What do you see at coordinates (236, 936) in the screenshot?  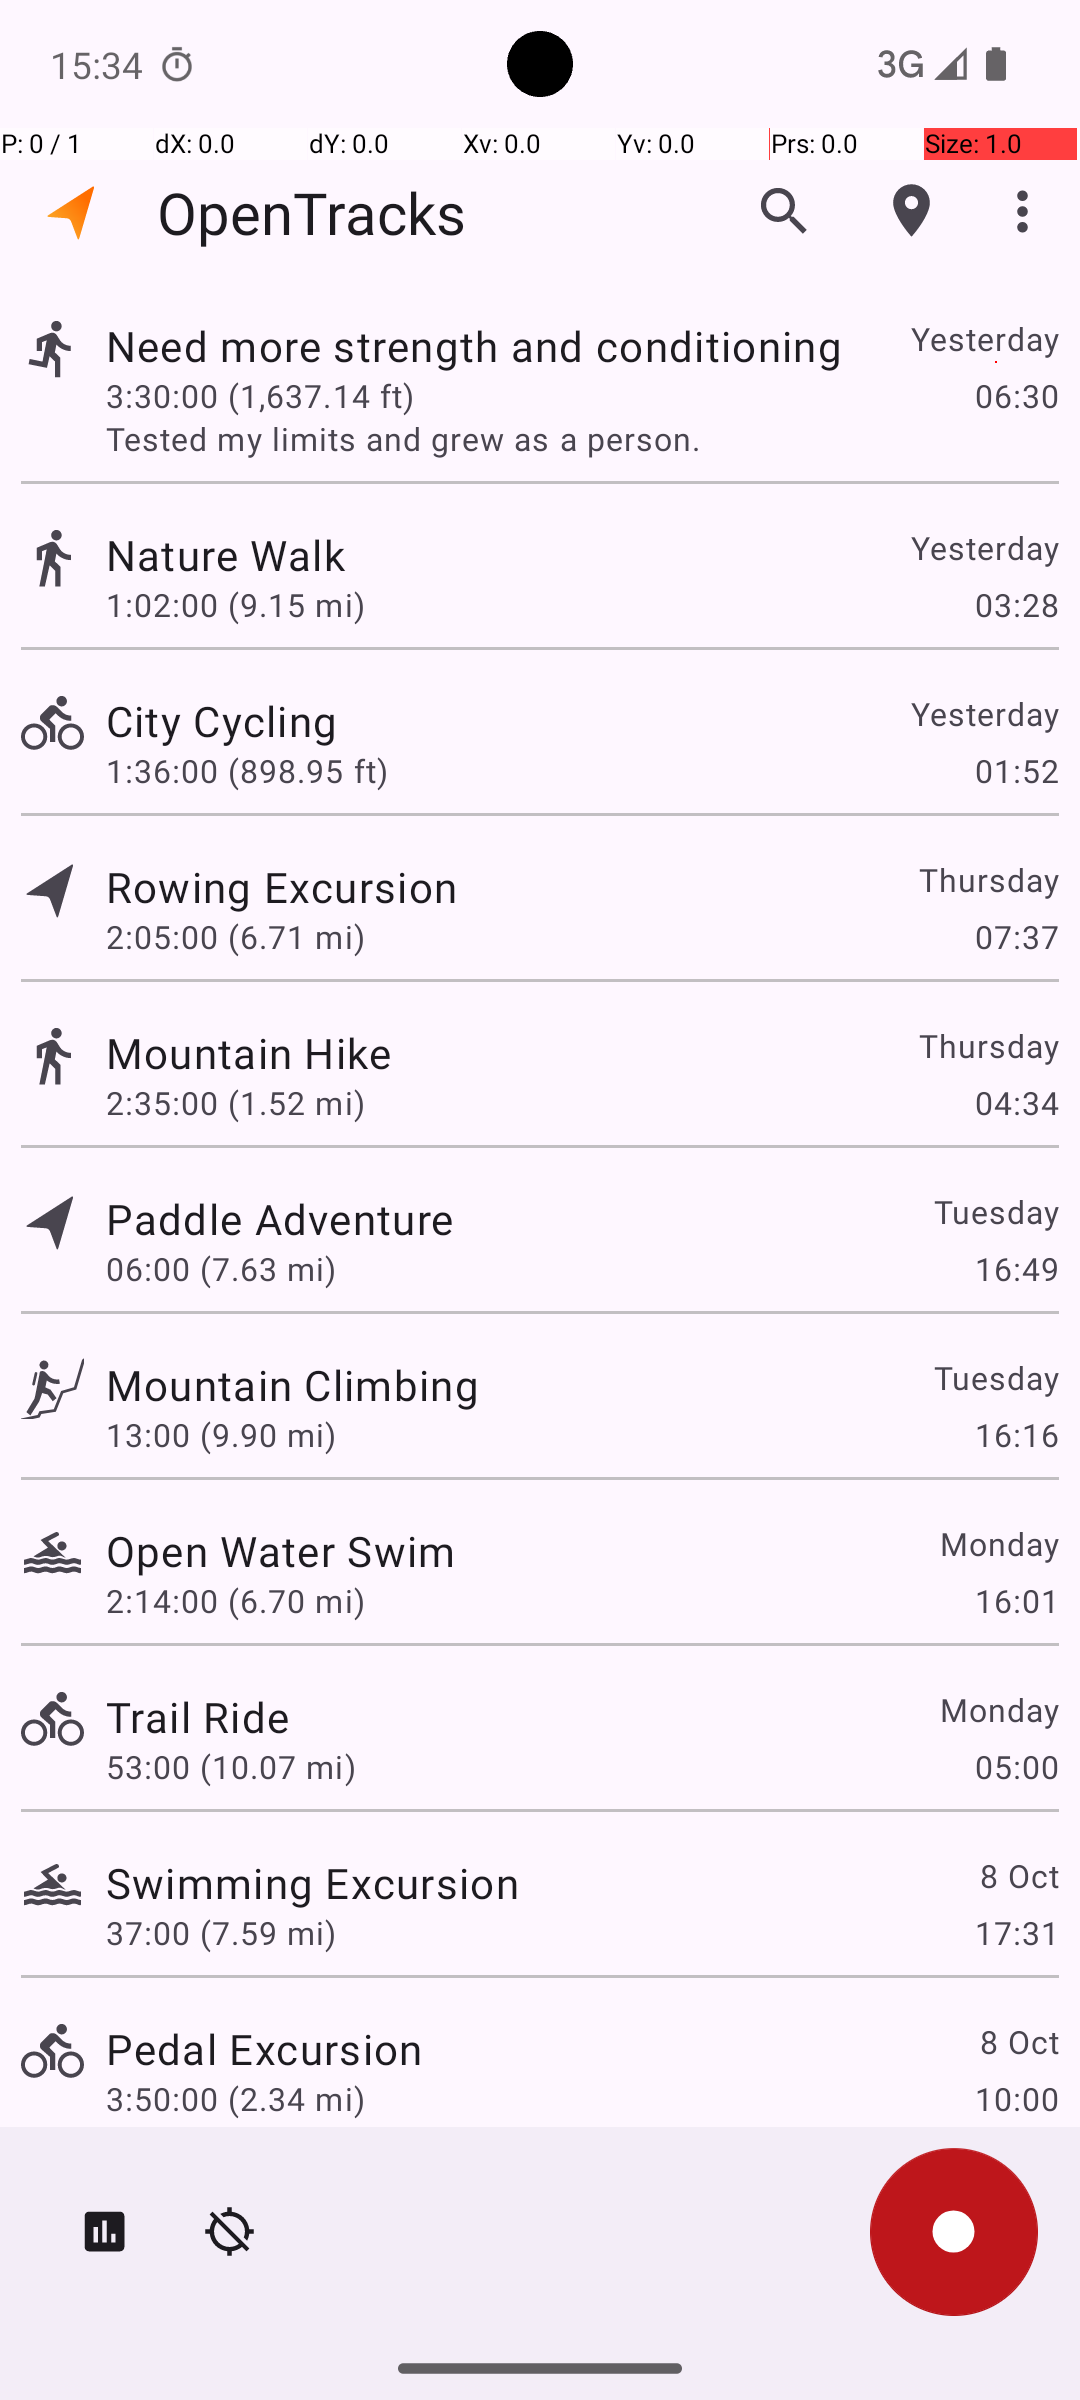 I see `2:05:00 (6.71 mi)` at bounding box center [236, 936].